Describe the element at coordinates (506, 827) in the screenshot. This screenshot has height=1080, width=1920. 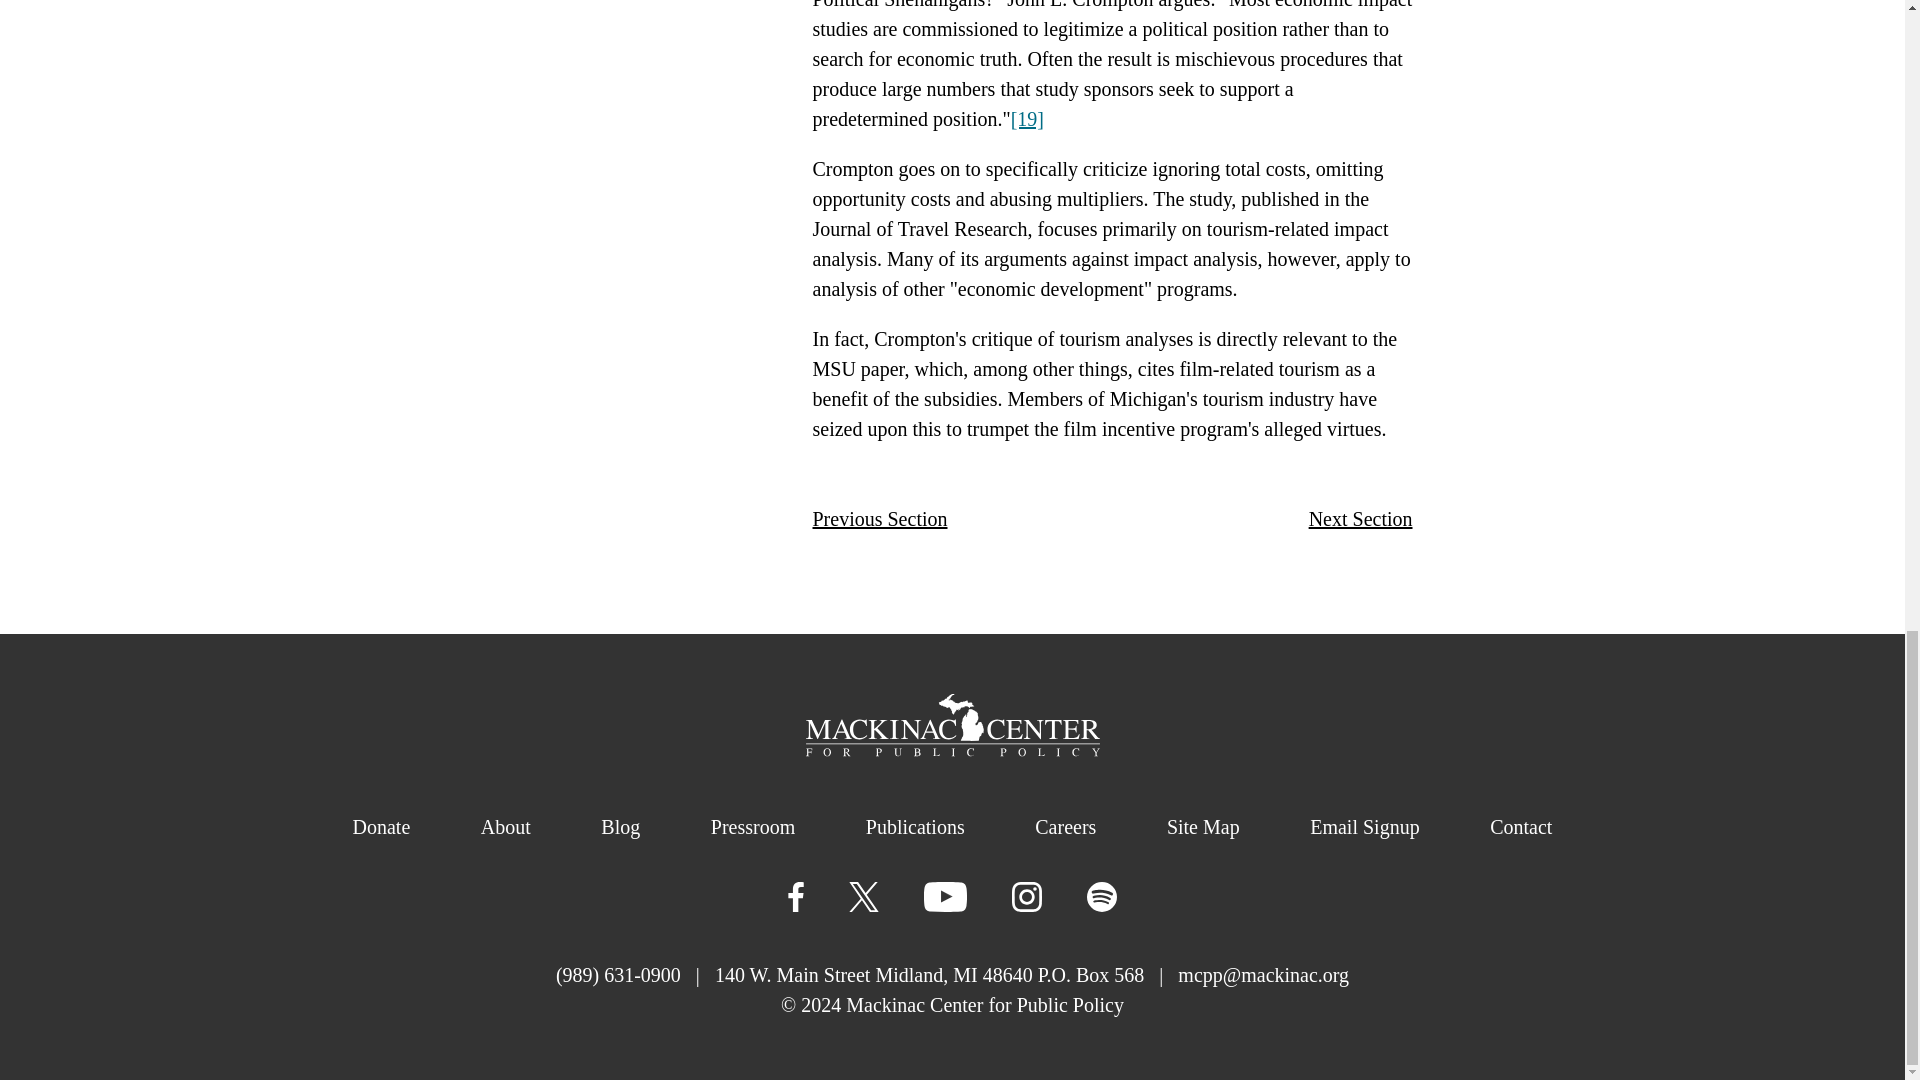
I see `About` at that location.